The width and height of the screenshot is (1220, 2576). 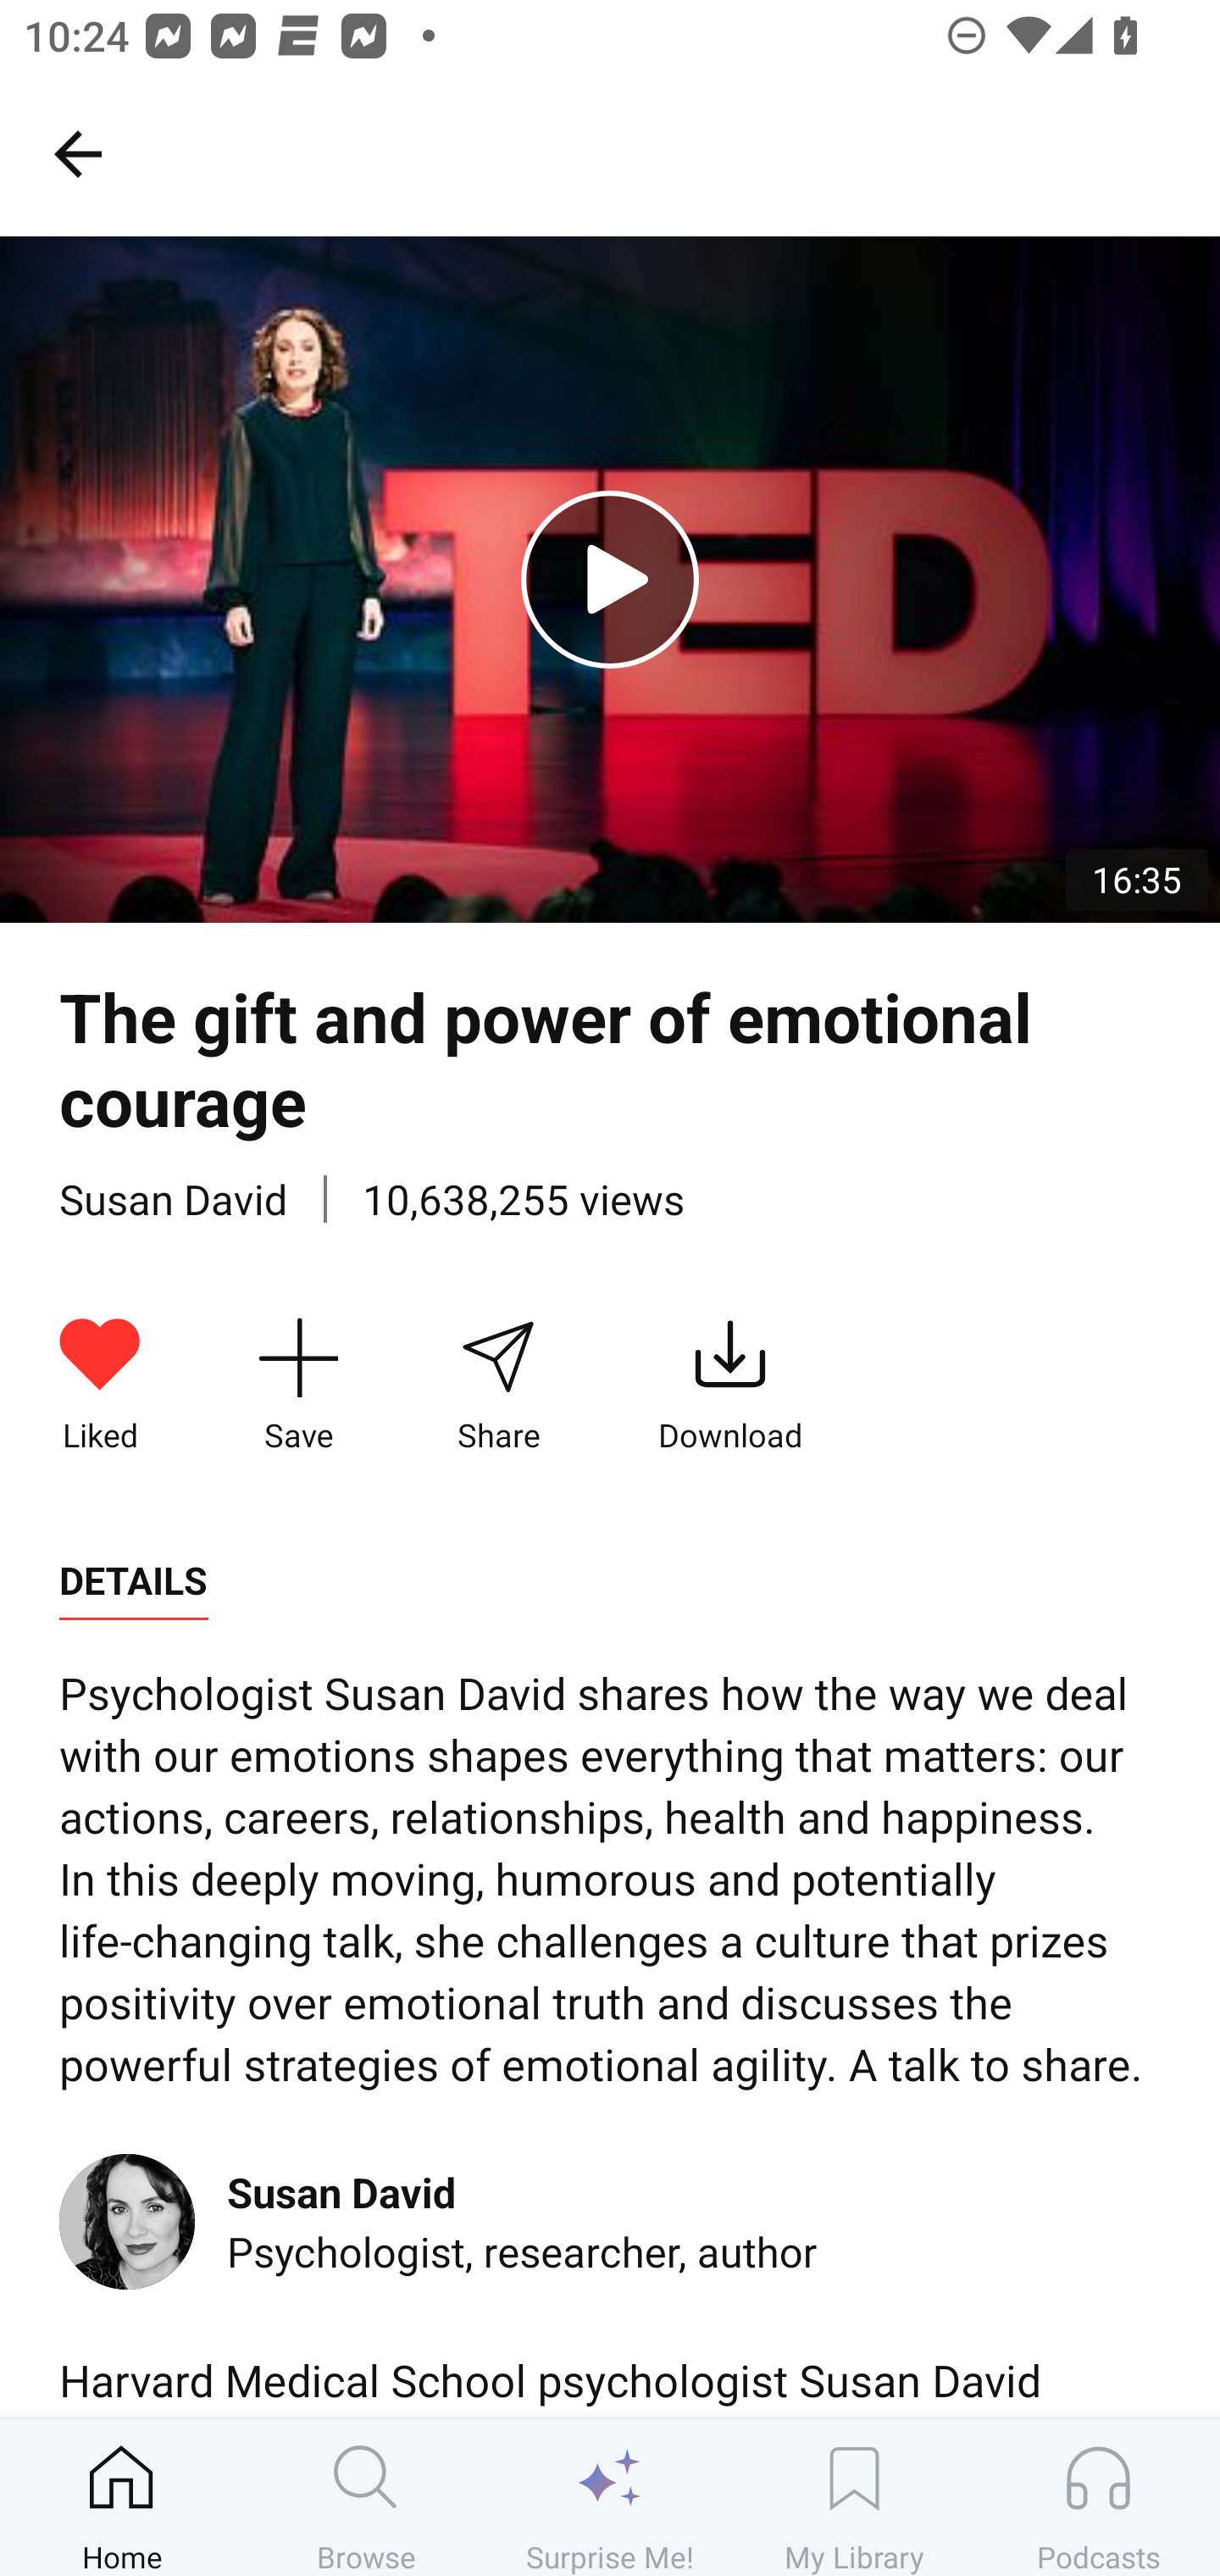 What do you see at coordinates (100, 1385) in the screenshot?
I see `Liked` at bounding box center [100, 1385].